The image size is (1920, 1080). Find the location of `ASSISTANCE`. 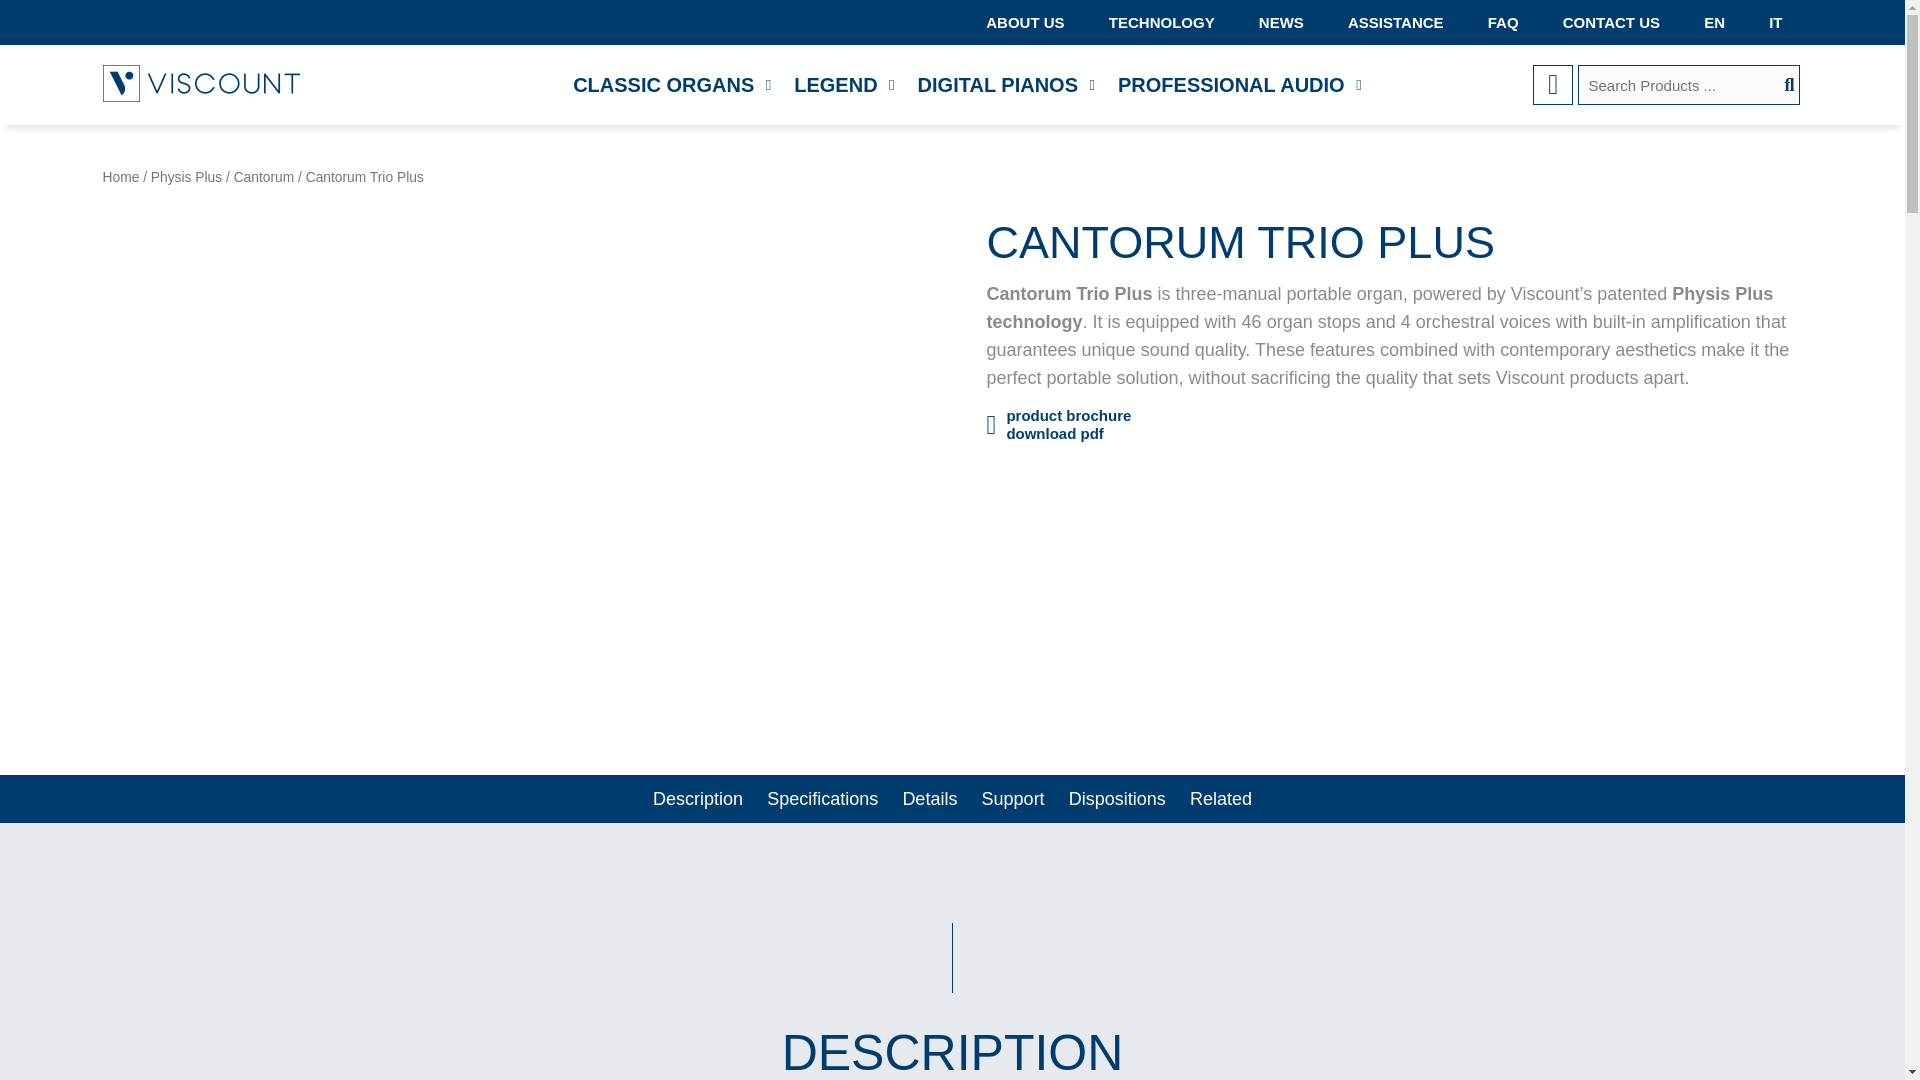

ASSISTANCE is located at coordinates (1396, 22).